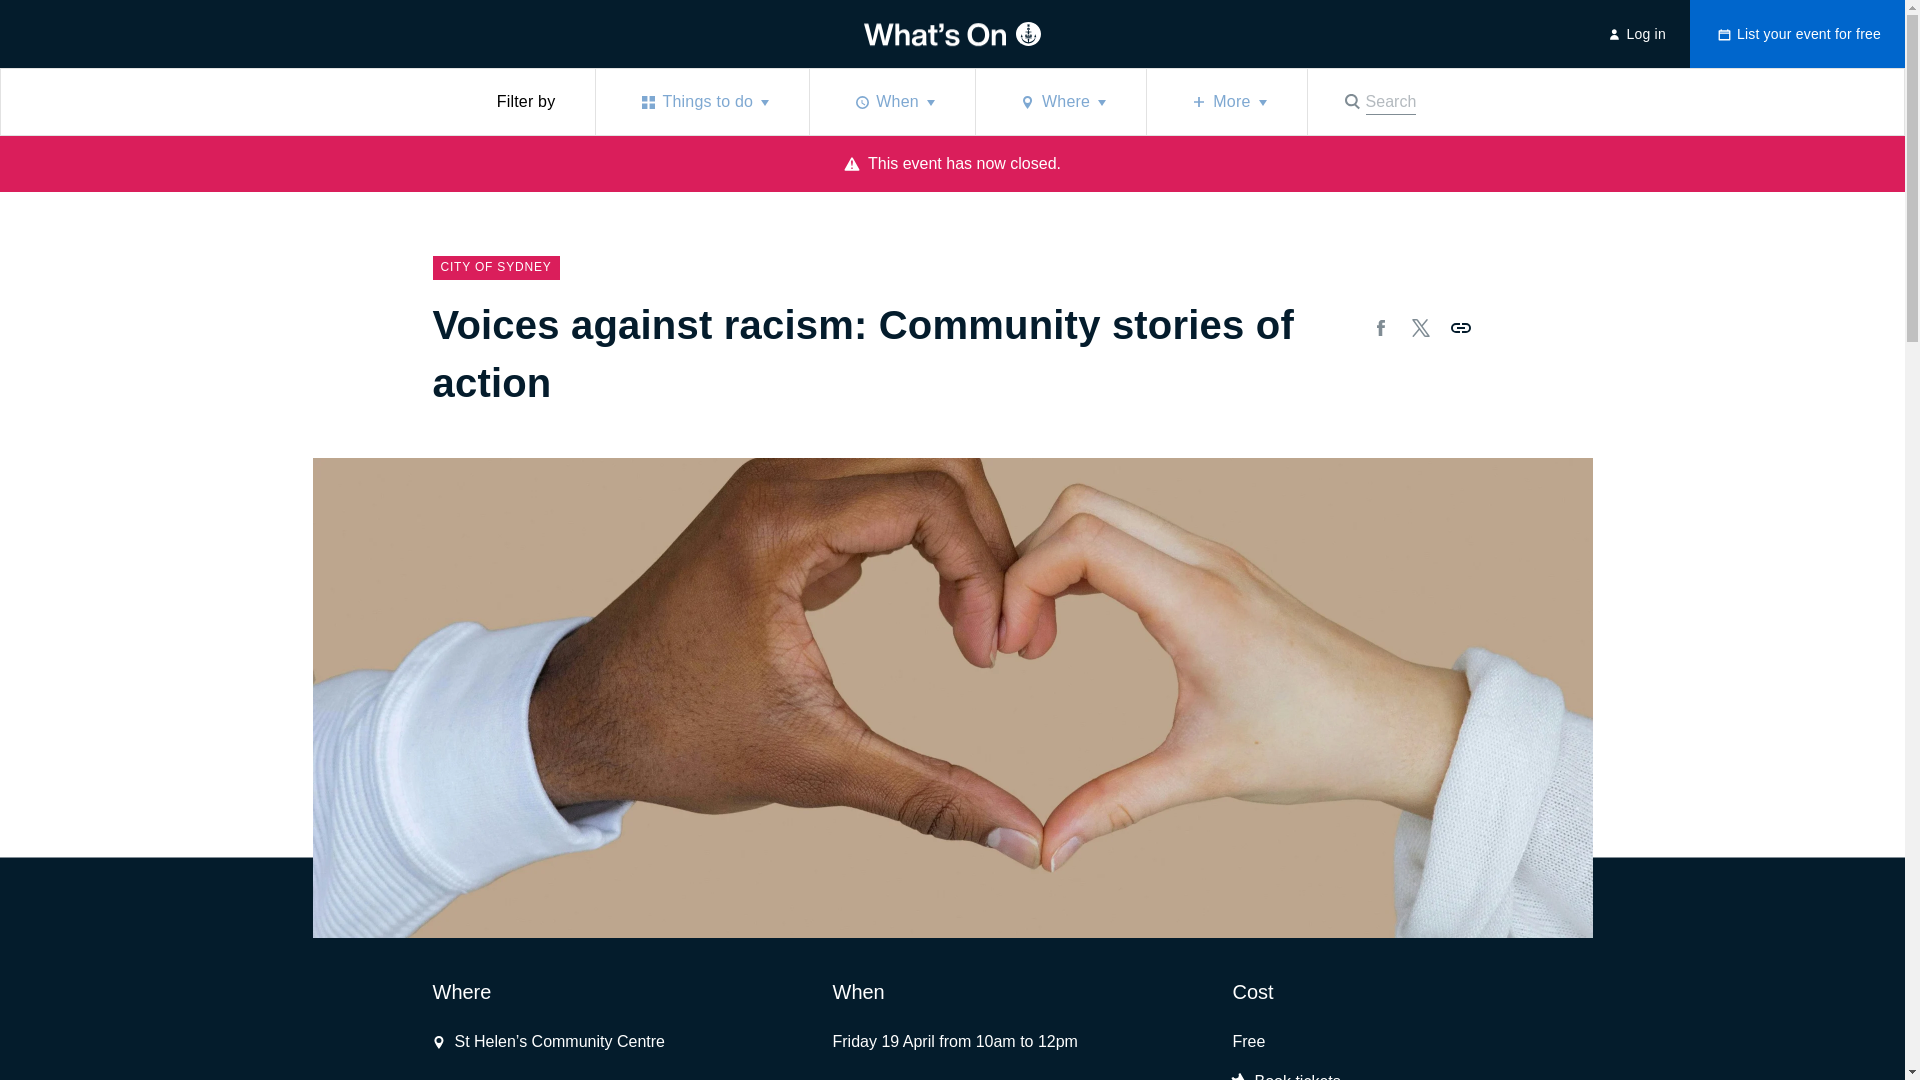  What do you see at coordinates (1226, 102) in the screenshot?
I see `Things to do` at bounding box center [1226, 102].